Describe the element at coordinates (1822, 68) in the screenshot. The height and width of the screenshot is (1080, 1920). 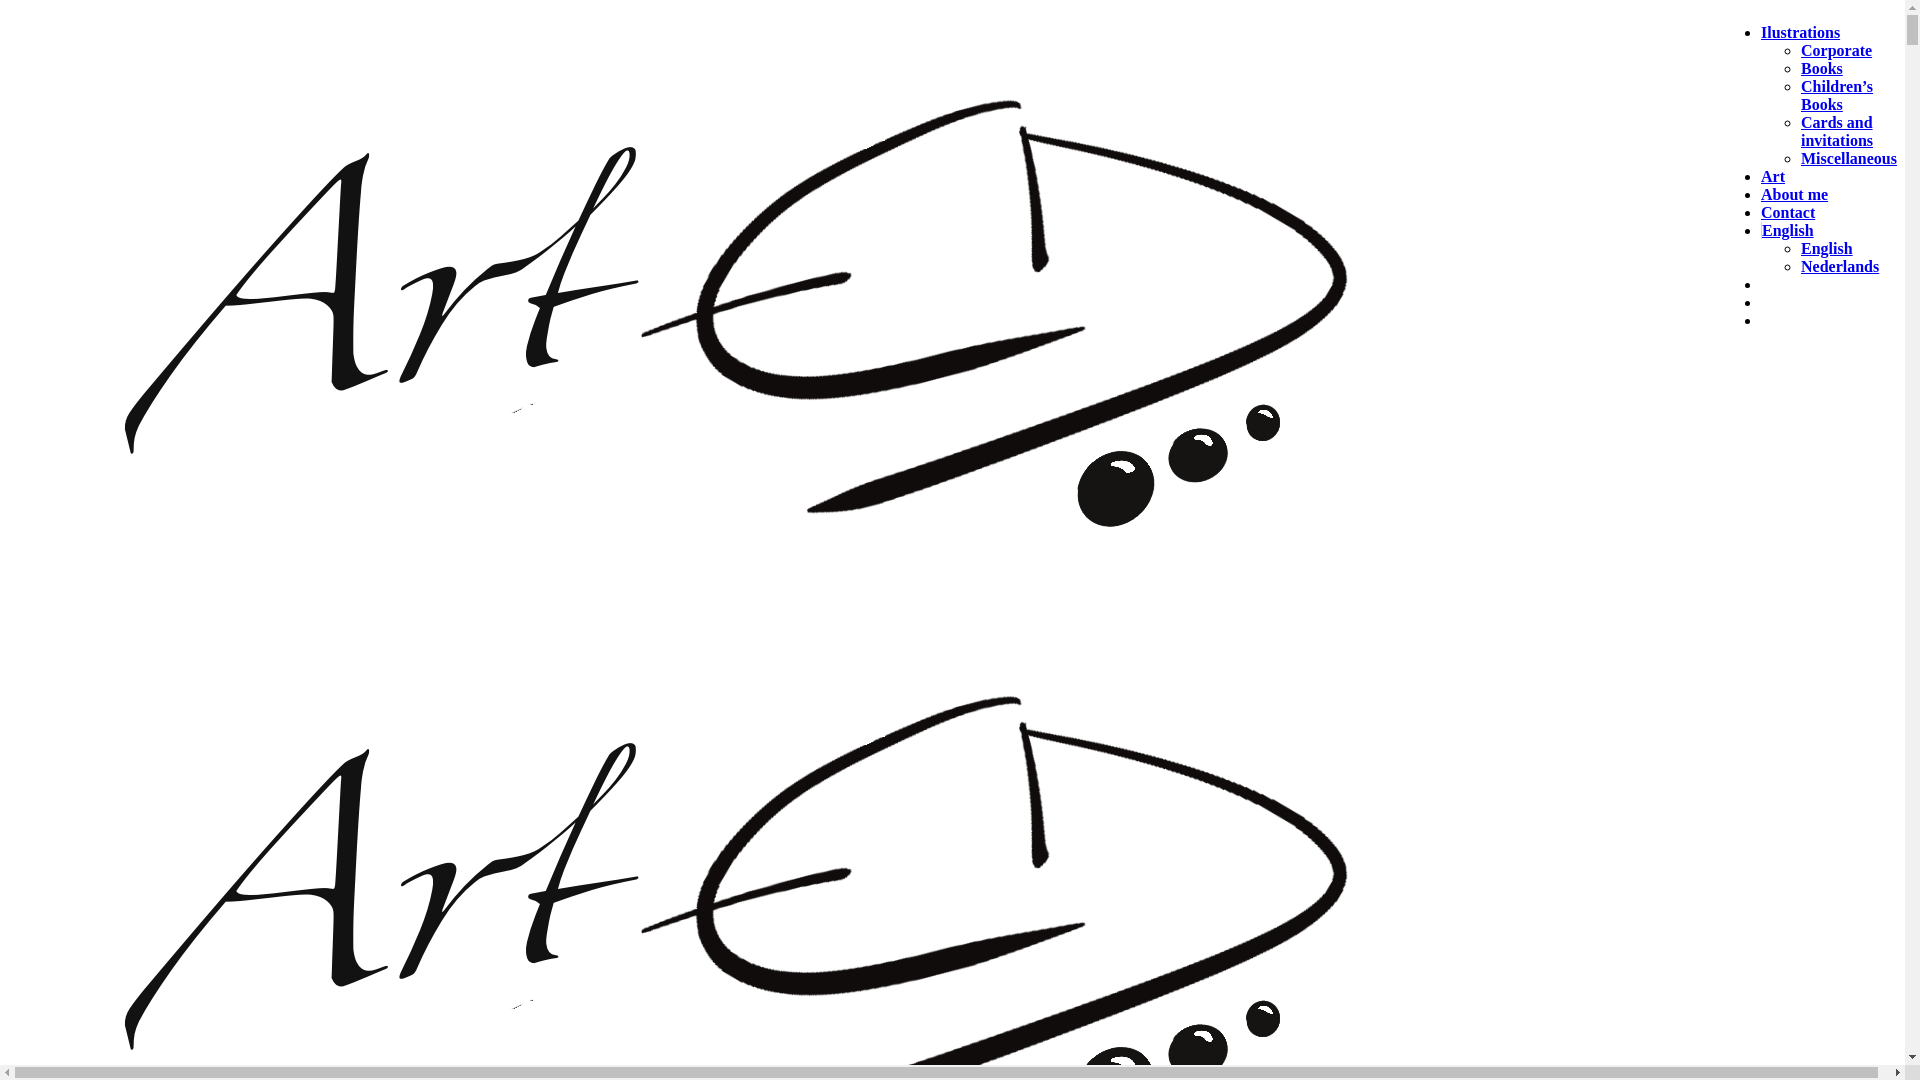
I see `Books` at that location.